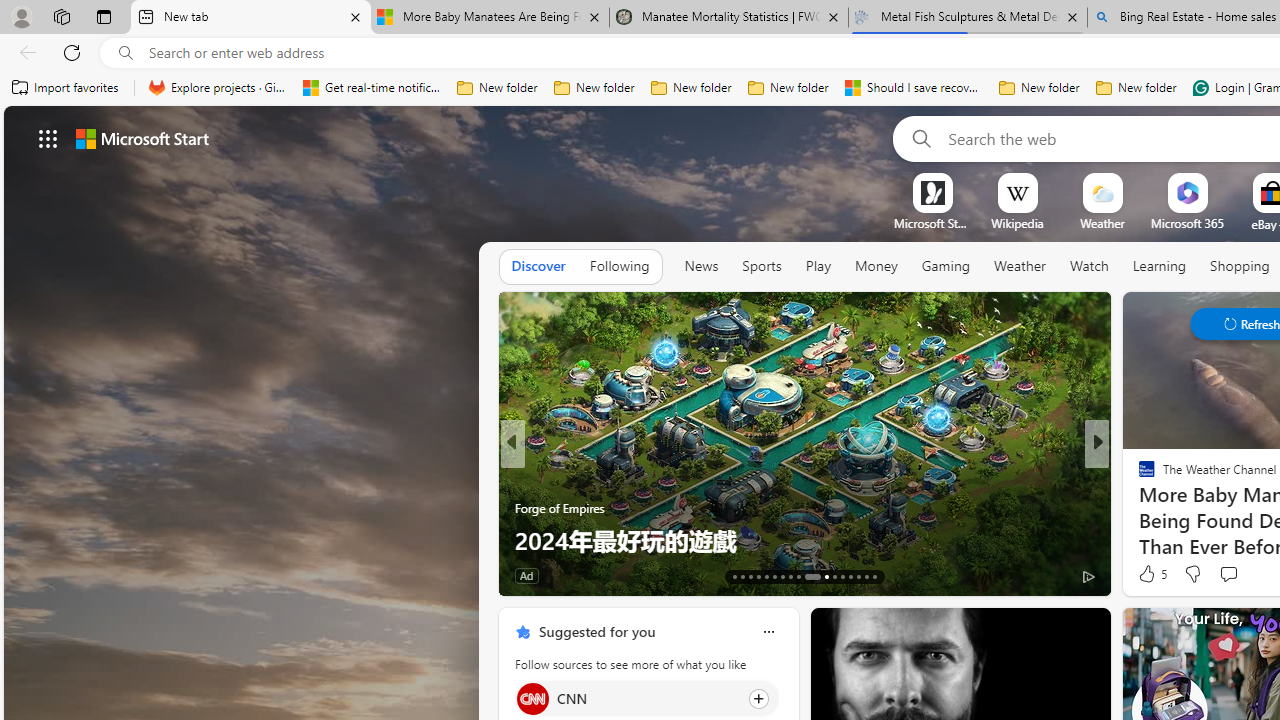 The height and width of the screenshot is (720, 1280). I want to click on AutomationID: tab-16, so click(758, 576).